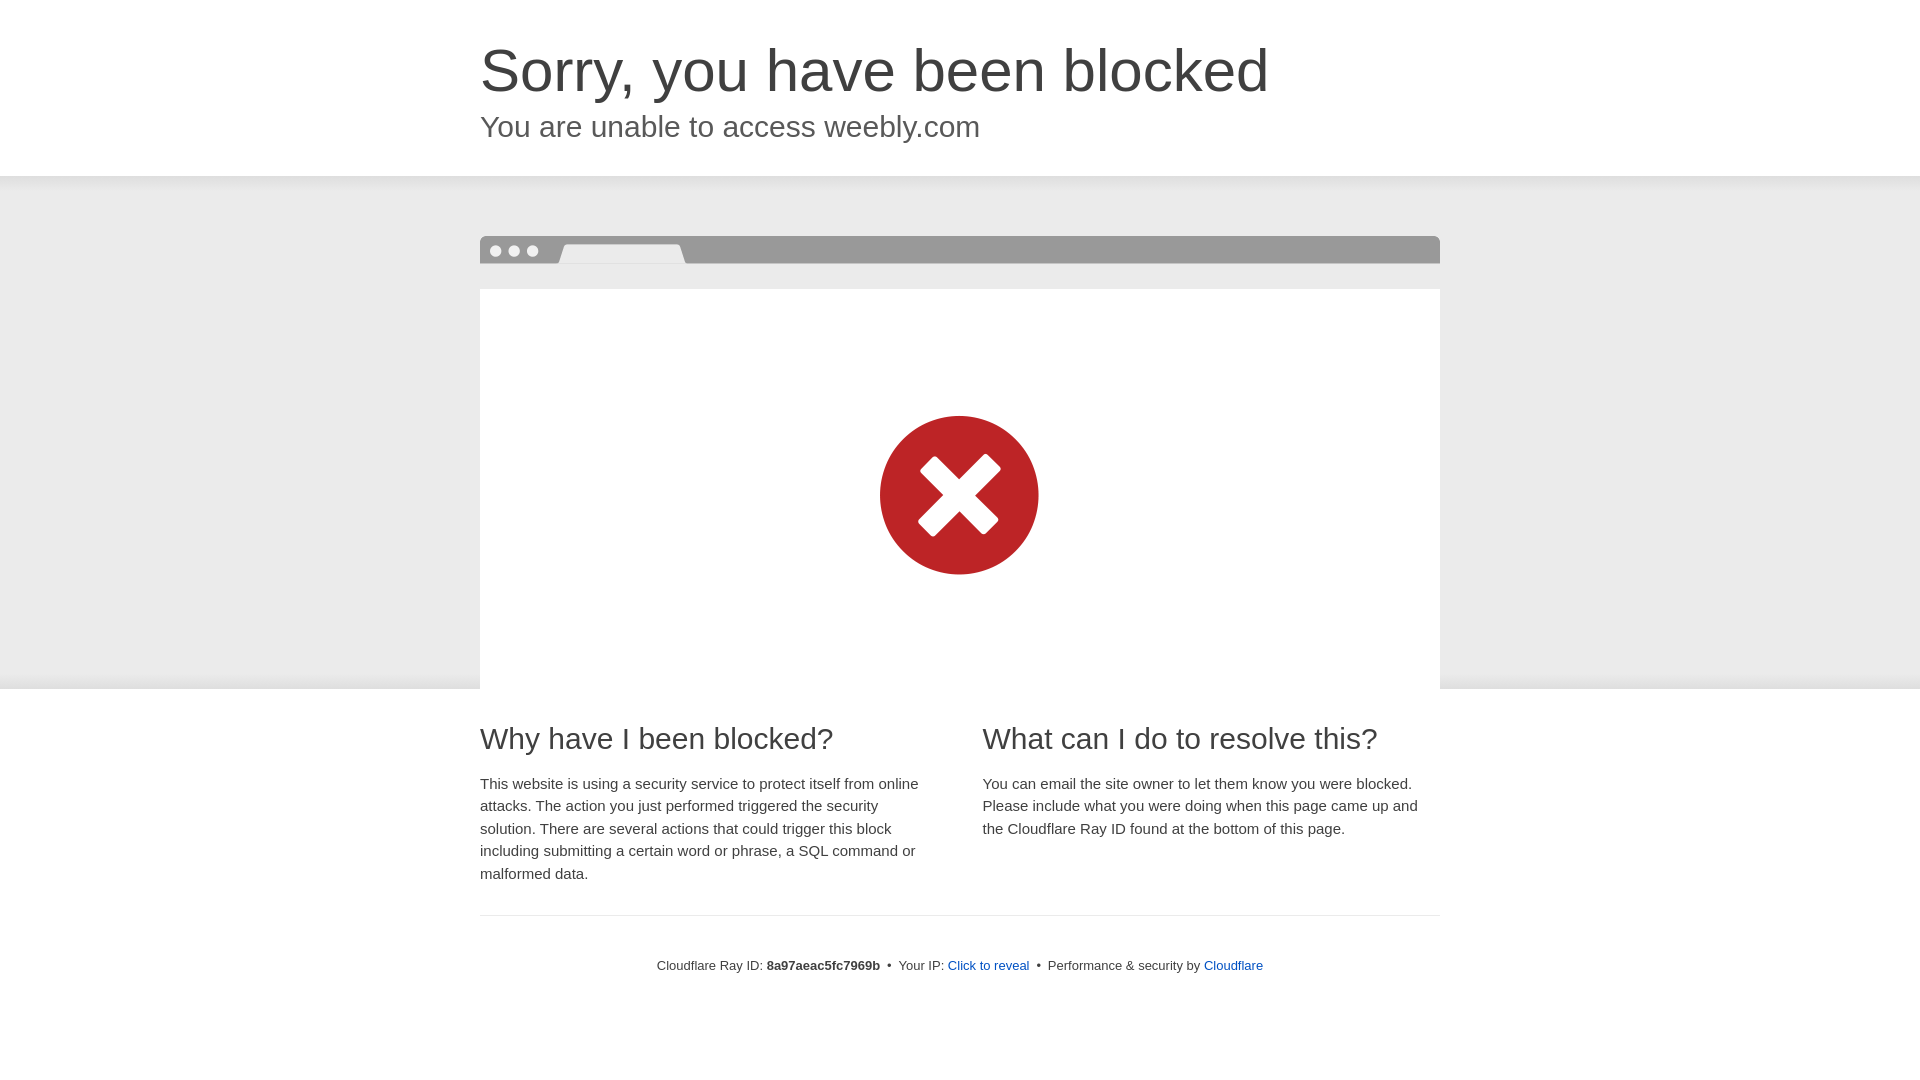 The width and height of the screenshot is (1920, 1080). Describe the element at coordinates (988, 966) in the screenshot. I see `Click to reveal` at that location.